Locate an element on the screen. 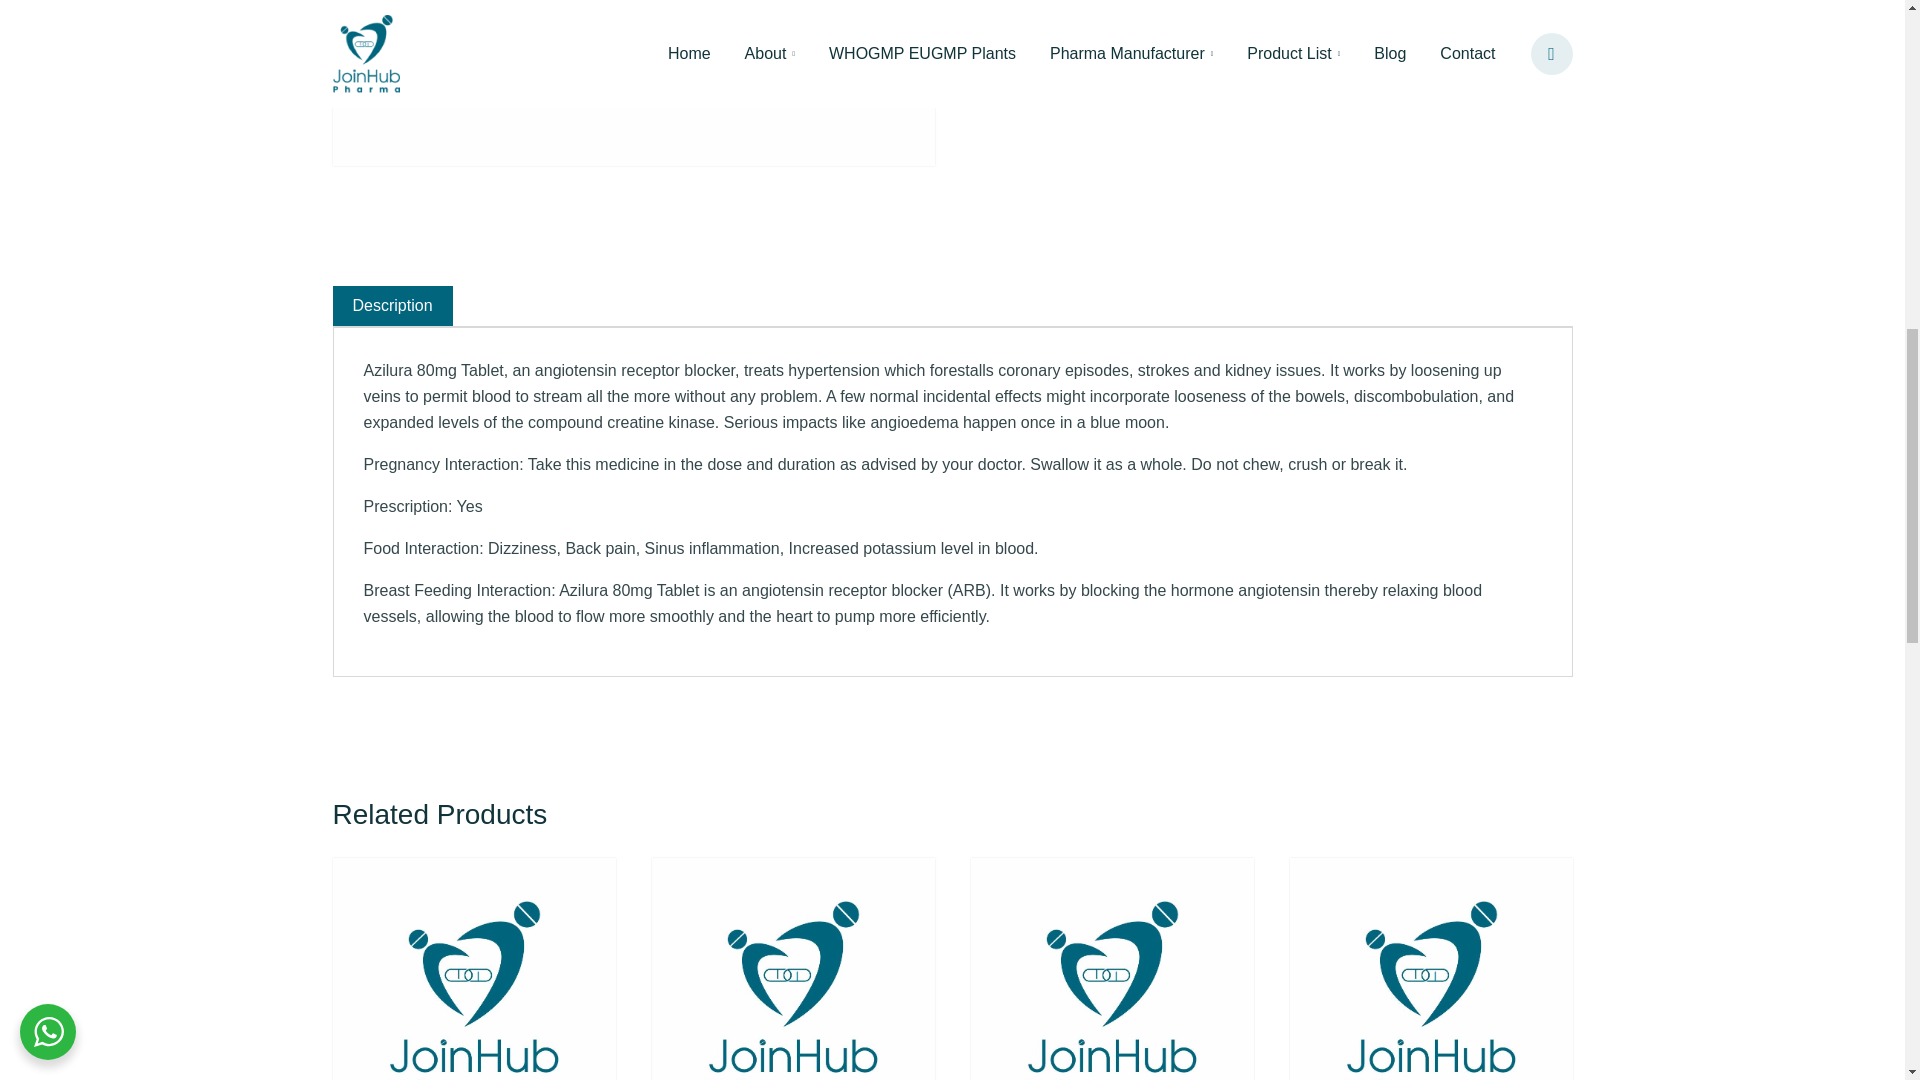  Request a Quote is located at coordinates (1060, 21).